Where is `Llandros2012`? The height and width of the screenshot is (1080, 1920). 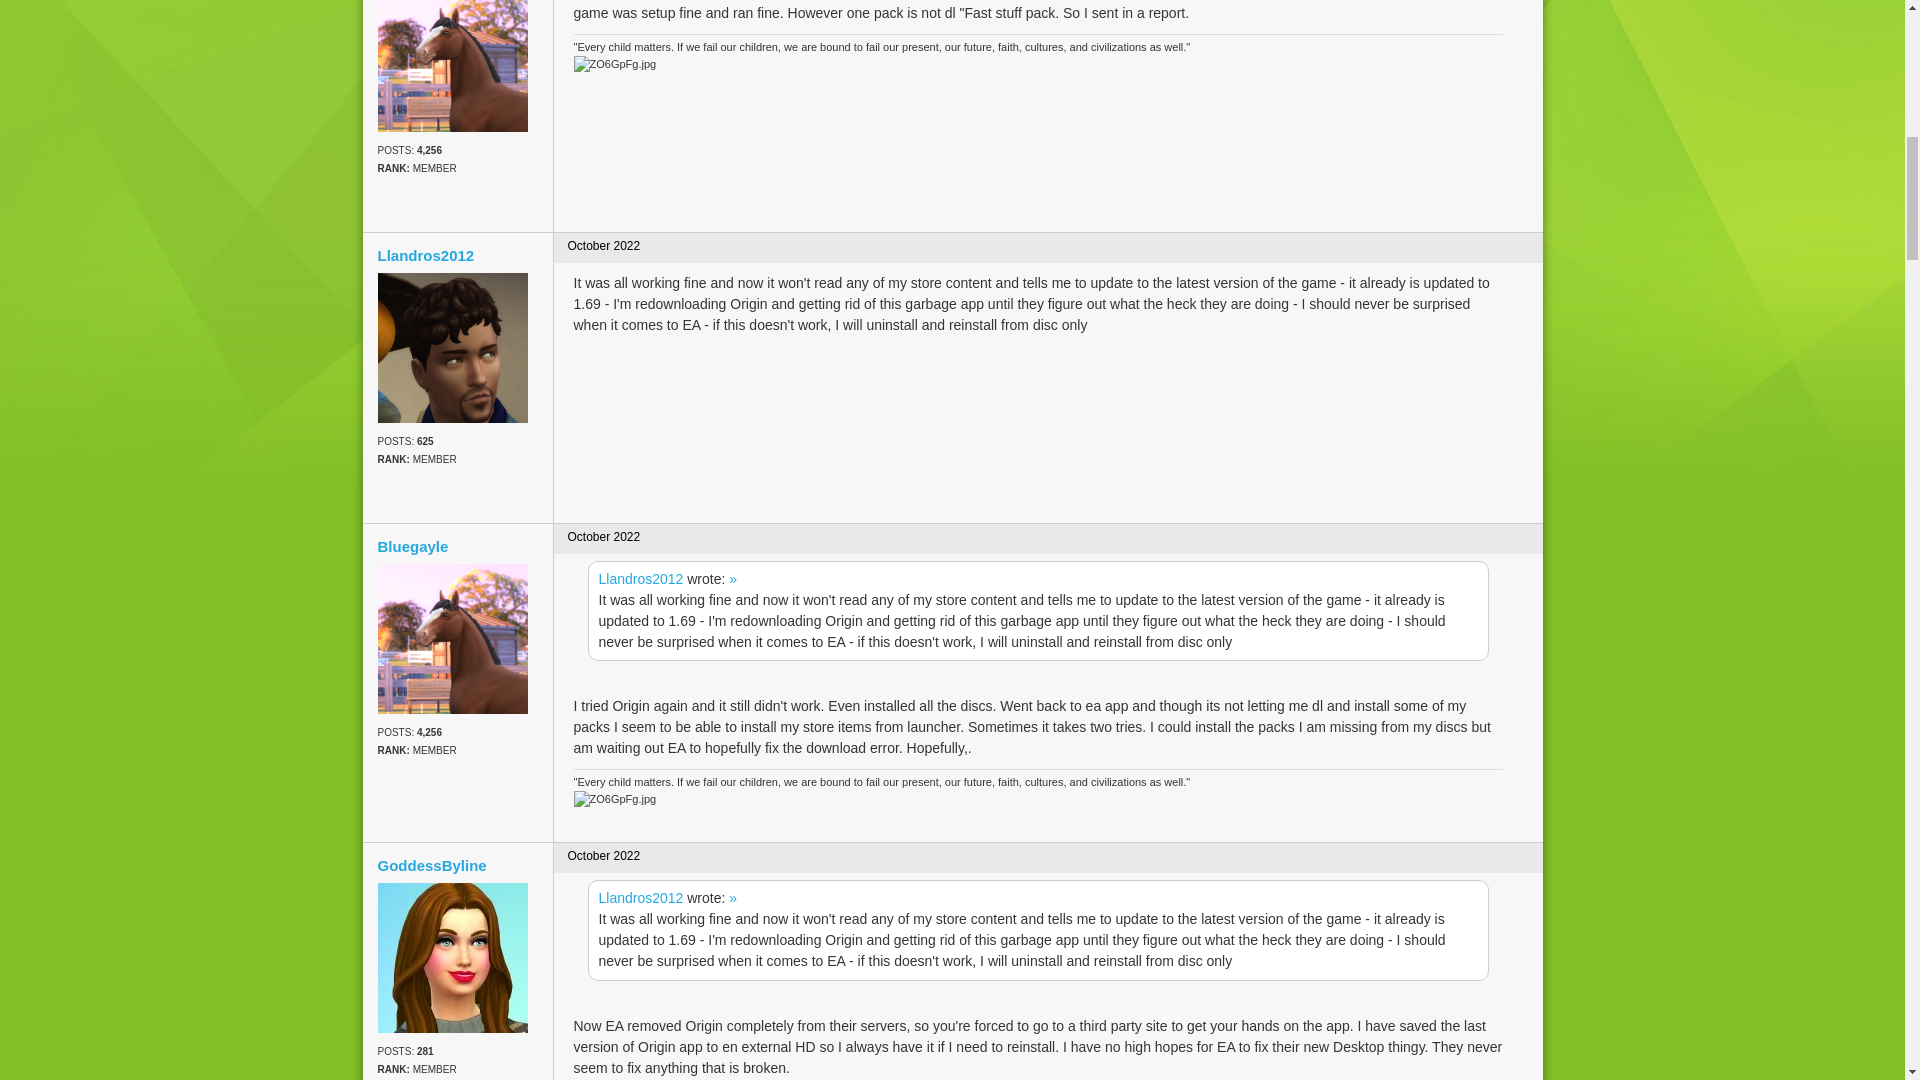
Llandros2012 is located at coordinates (458, 256).